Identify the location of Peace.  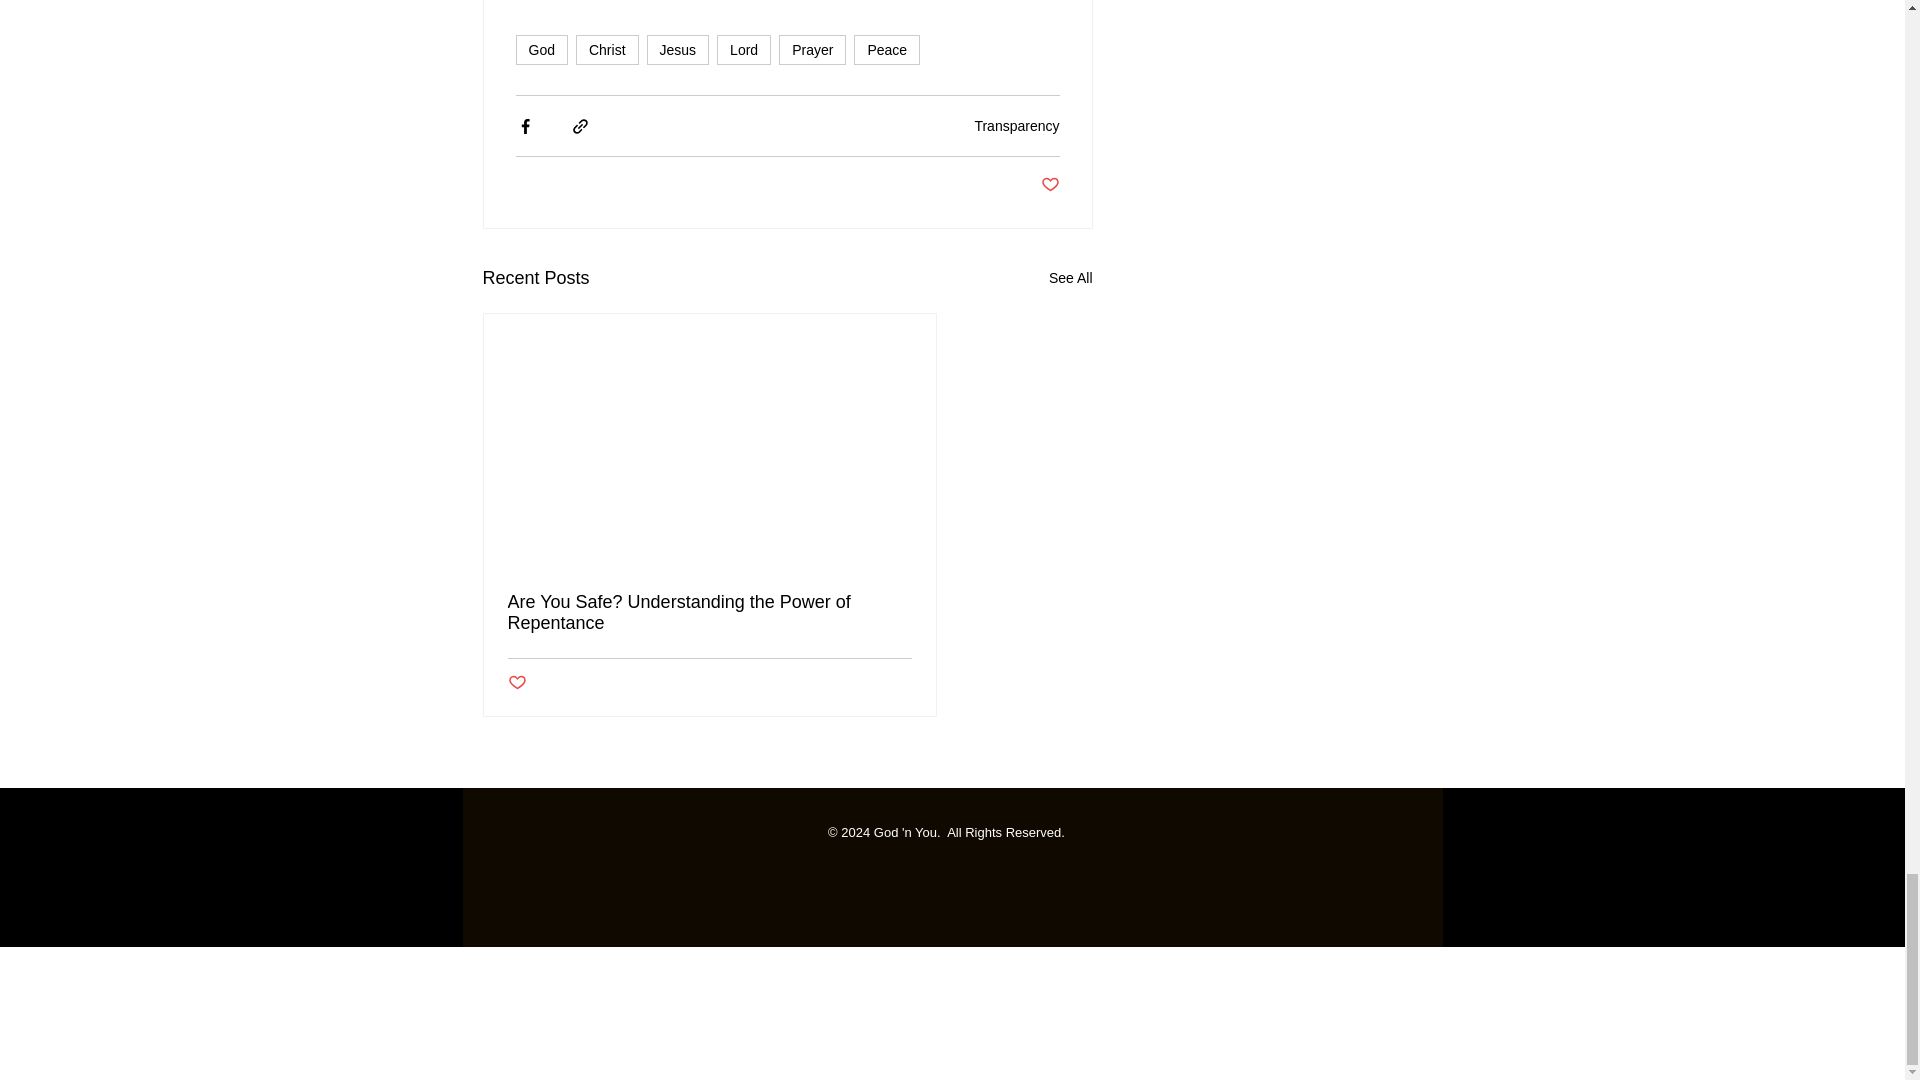
(886, 49).